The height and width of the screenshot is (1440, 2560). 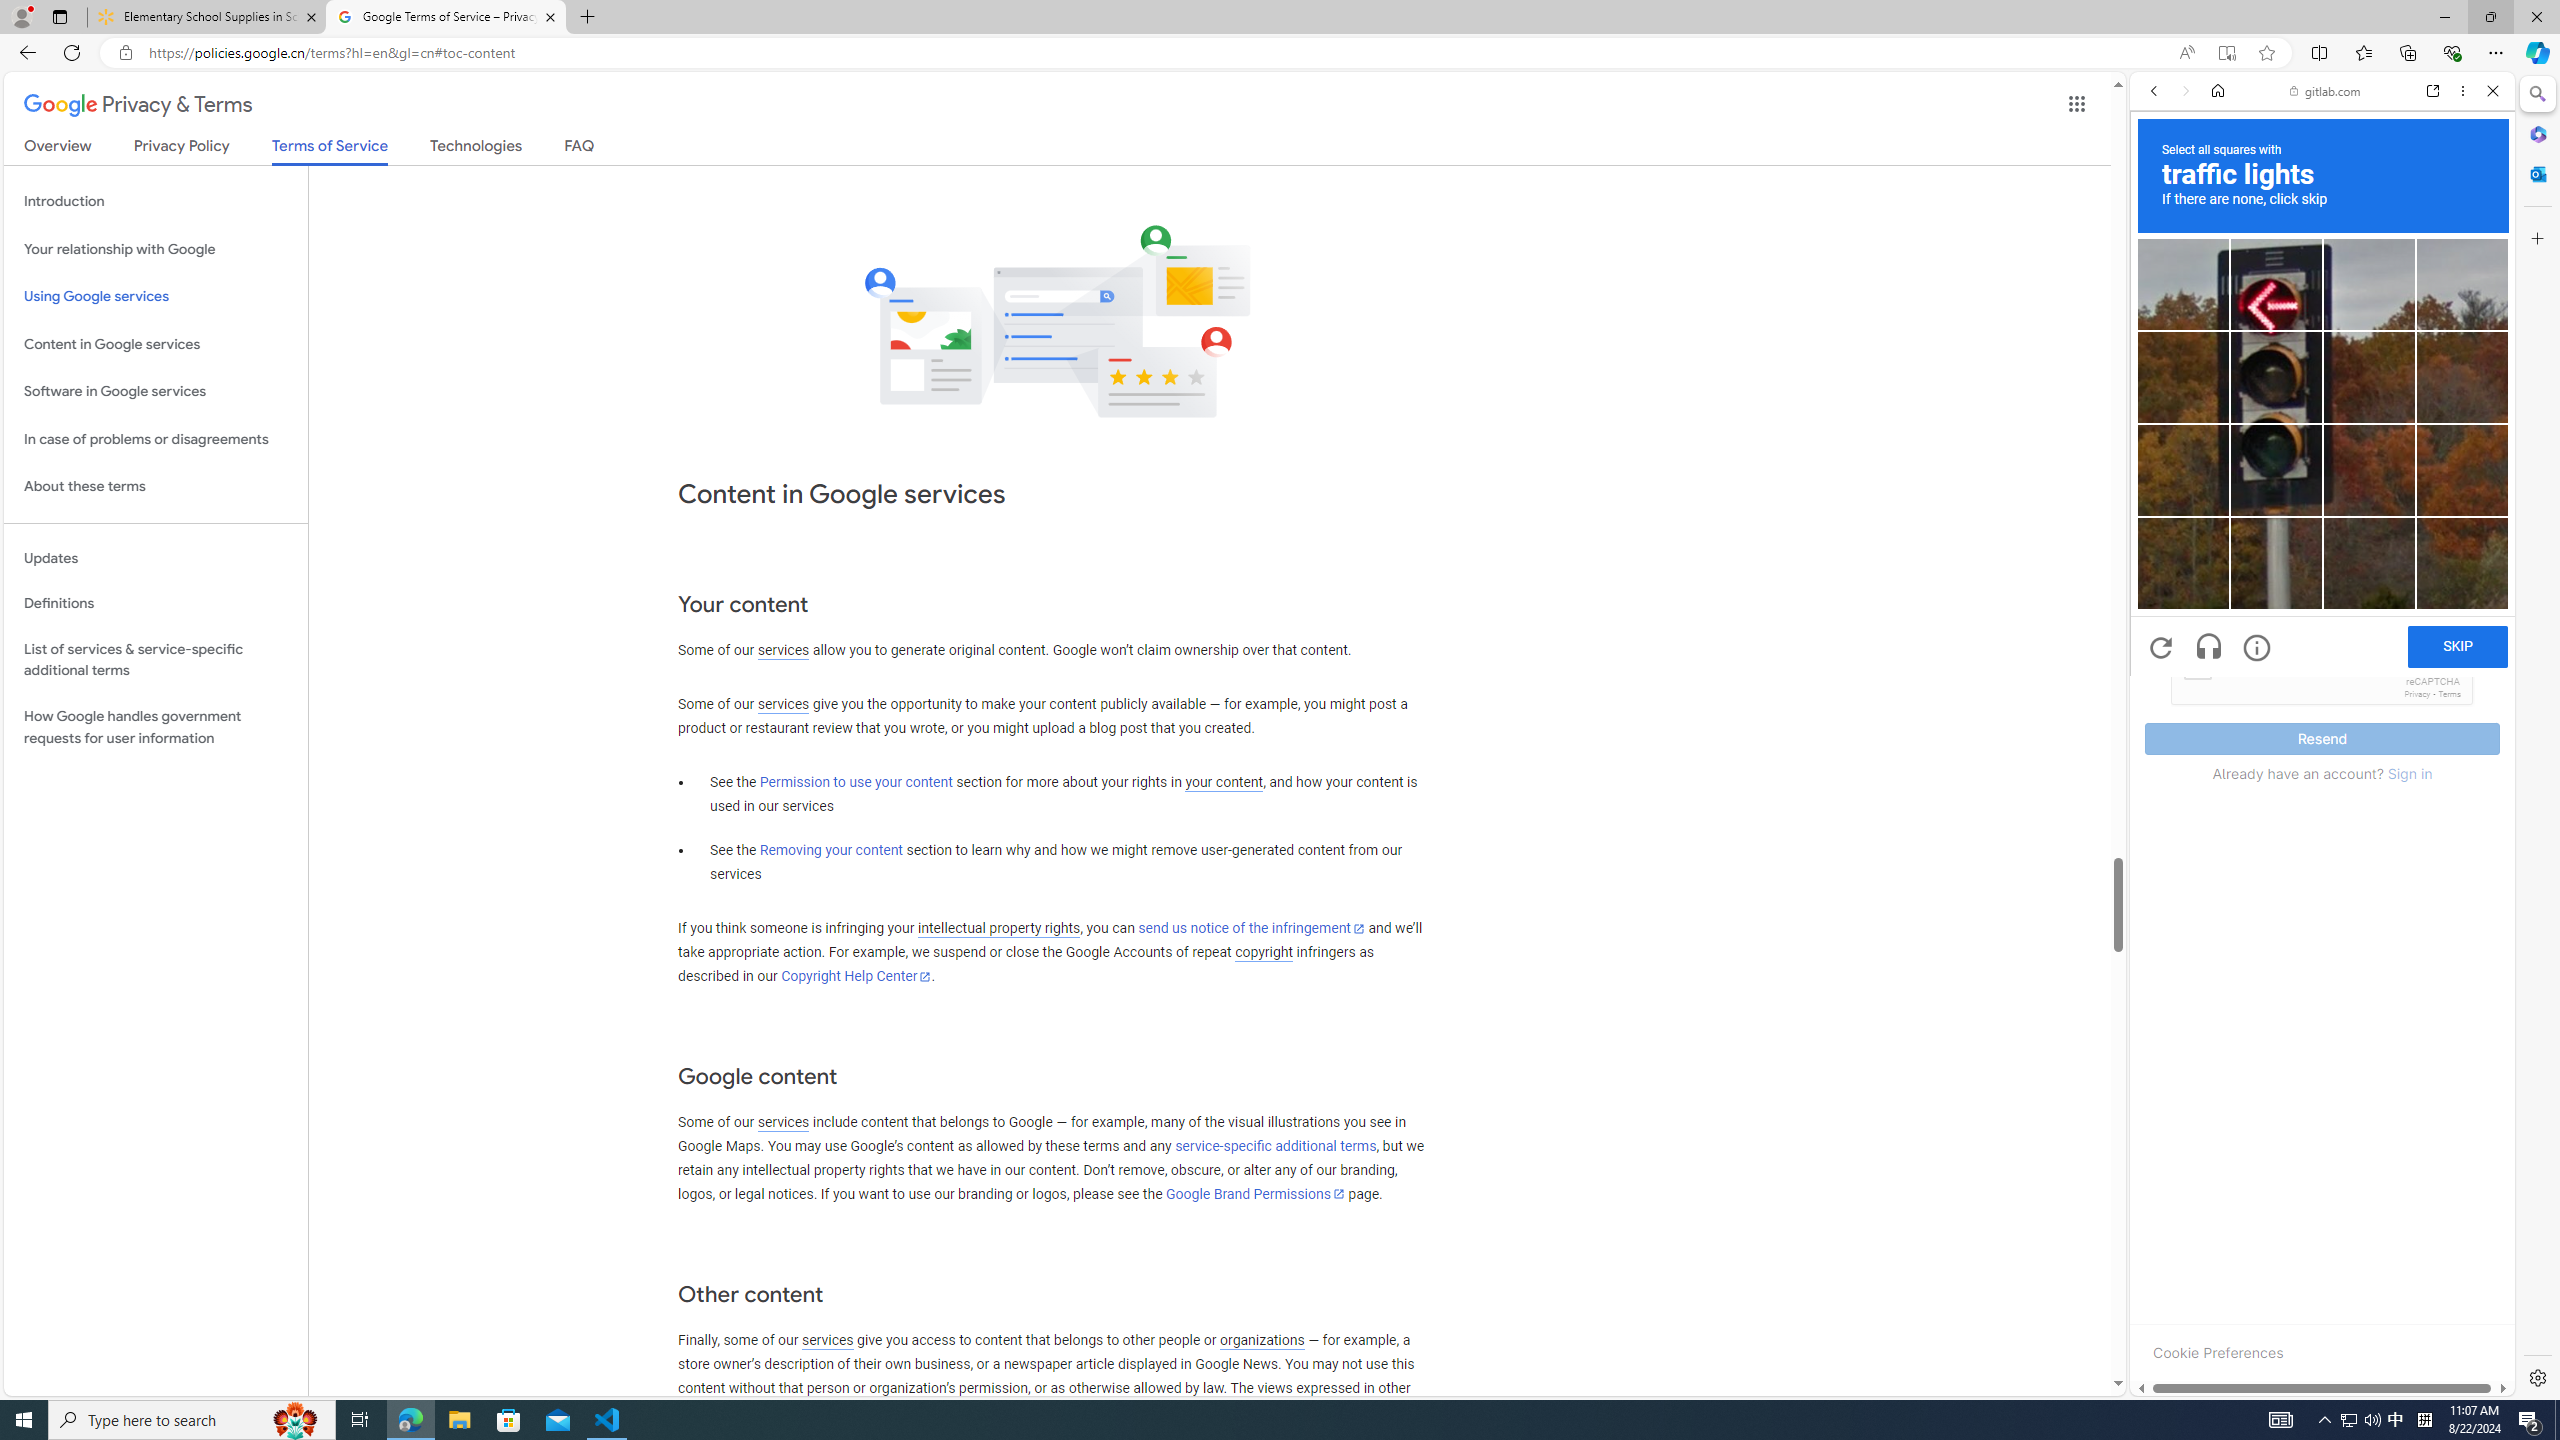 What do you see at coordinates (2275, 470) in the screenshot?
I see `Image challenge` at bounding box center [2275, 470].